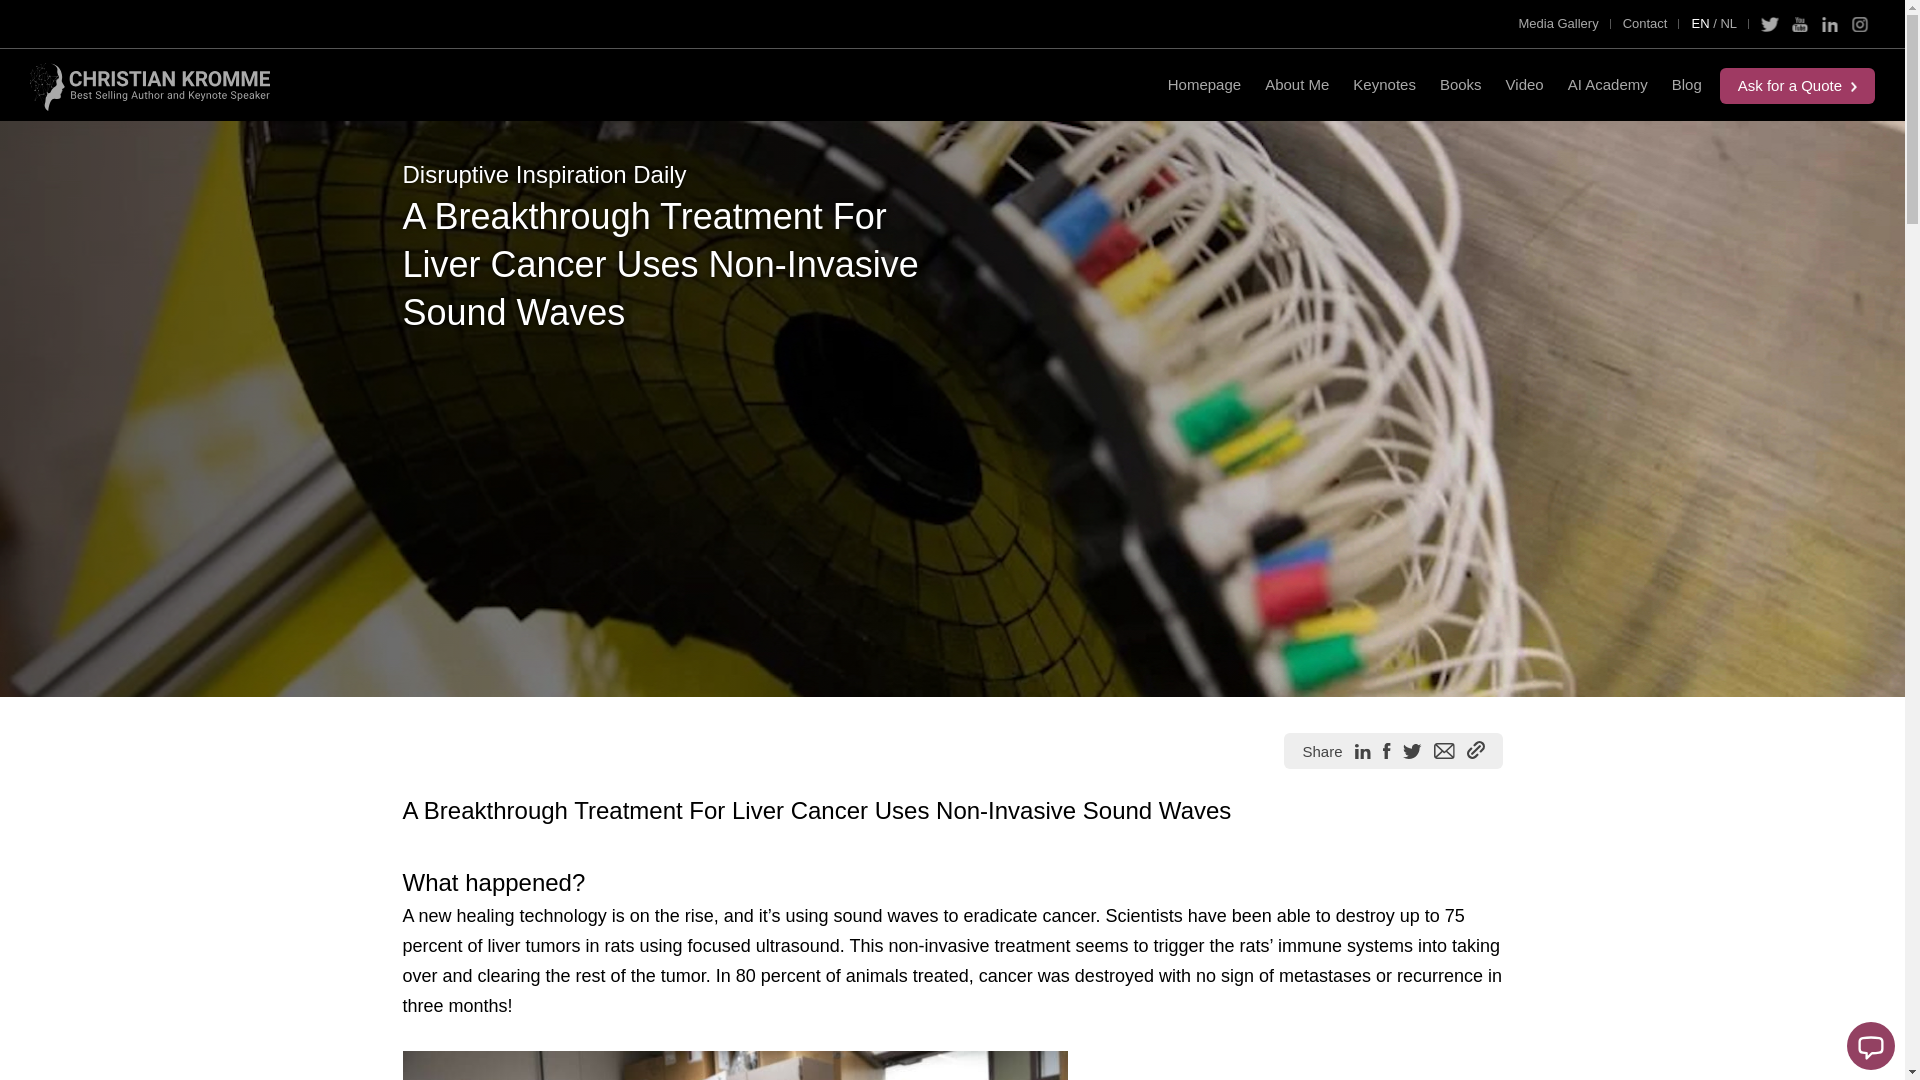 Image resolution: width=1920 pixels, height=1080 pixels. What do you see at coordinates (1693, 24) in the screenshot?
I see `EN` at bounding box center [1693, 24].